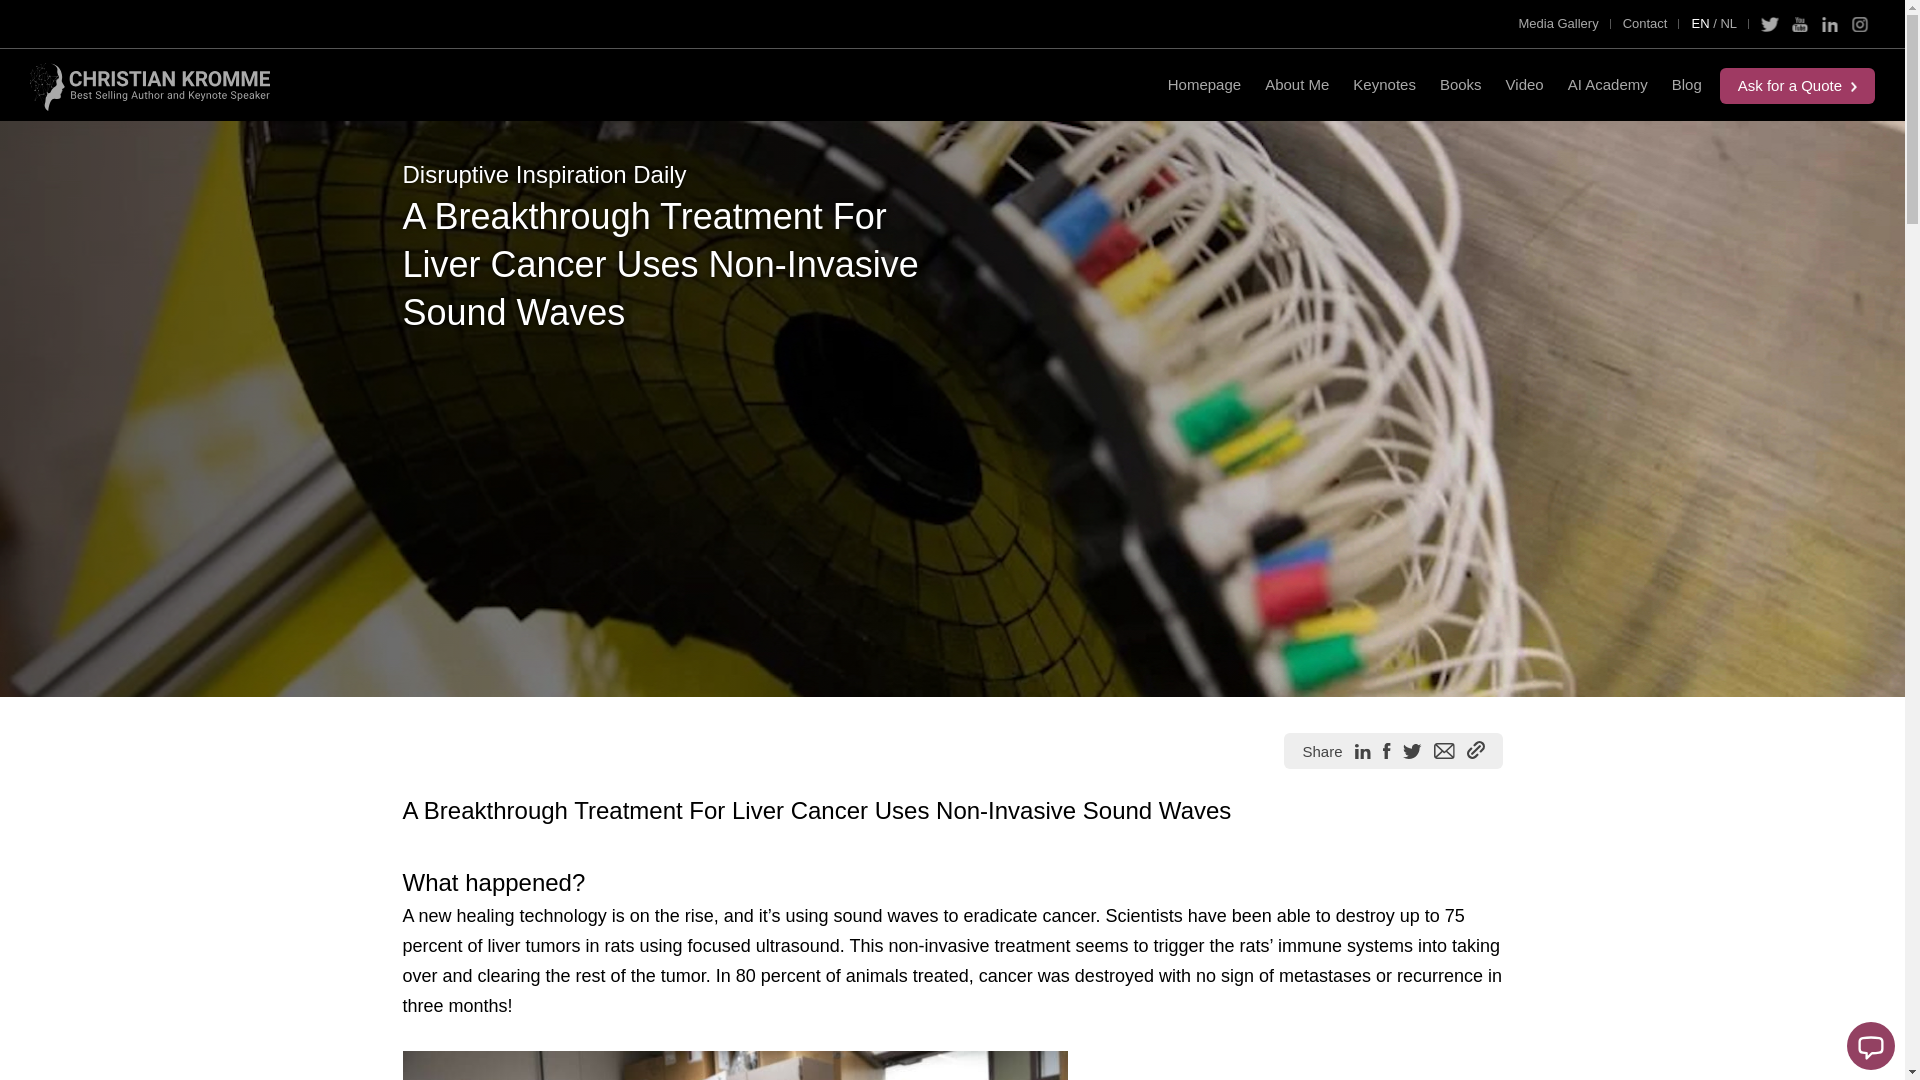 Image resolution: width=1920 pixels, height=1080 pixels. What do you see at coordinates (1693, 24) in the screenshot?
I see `EN` at bounding box center [1693, 24].